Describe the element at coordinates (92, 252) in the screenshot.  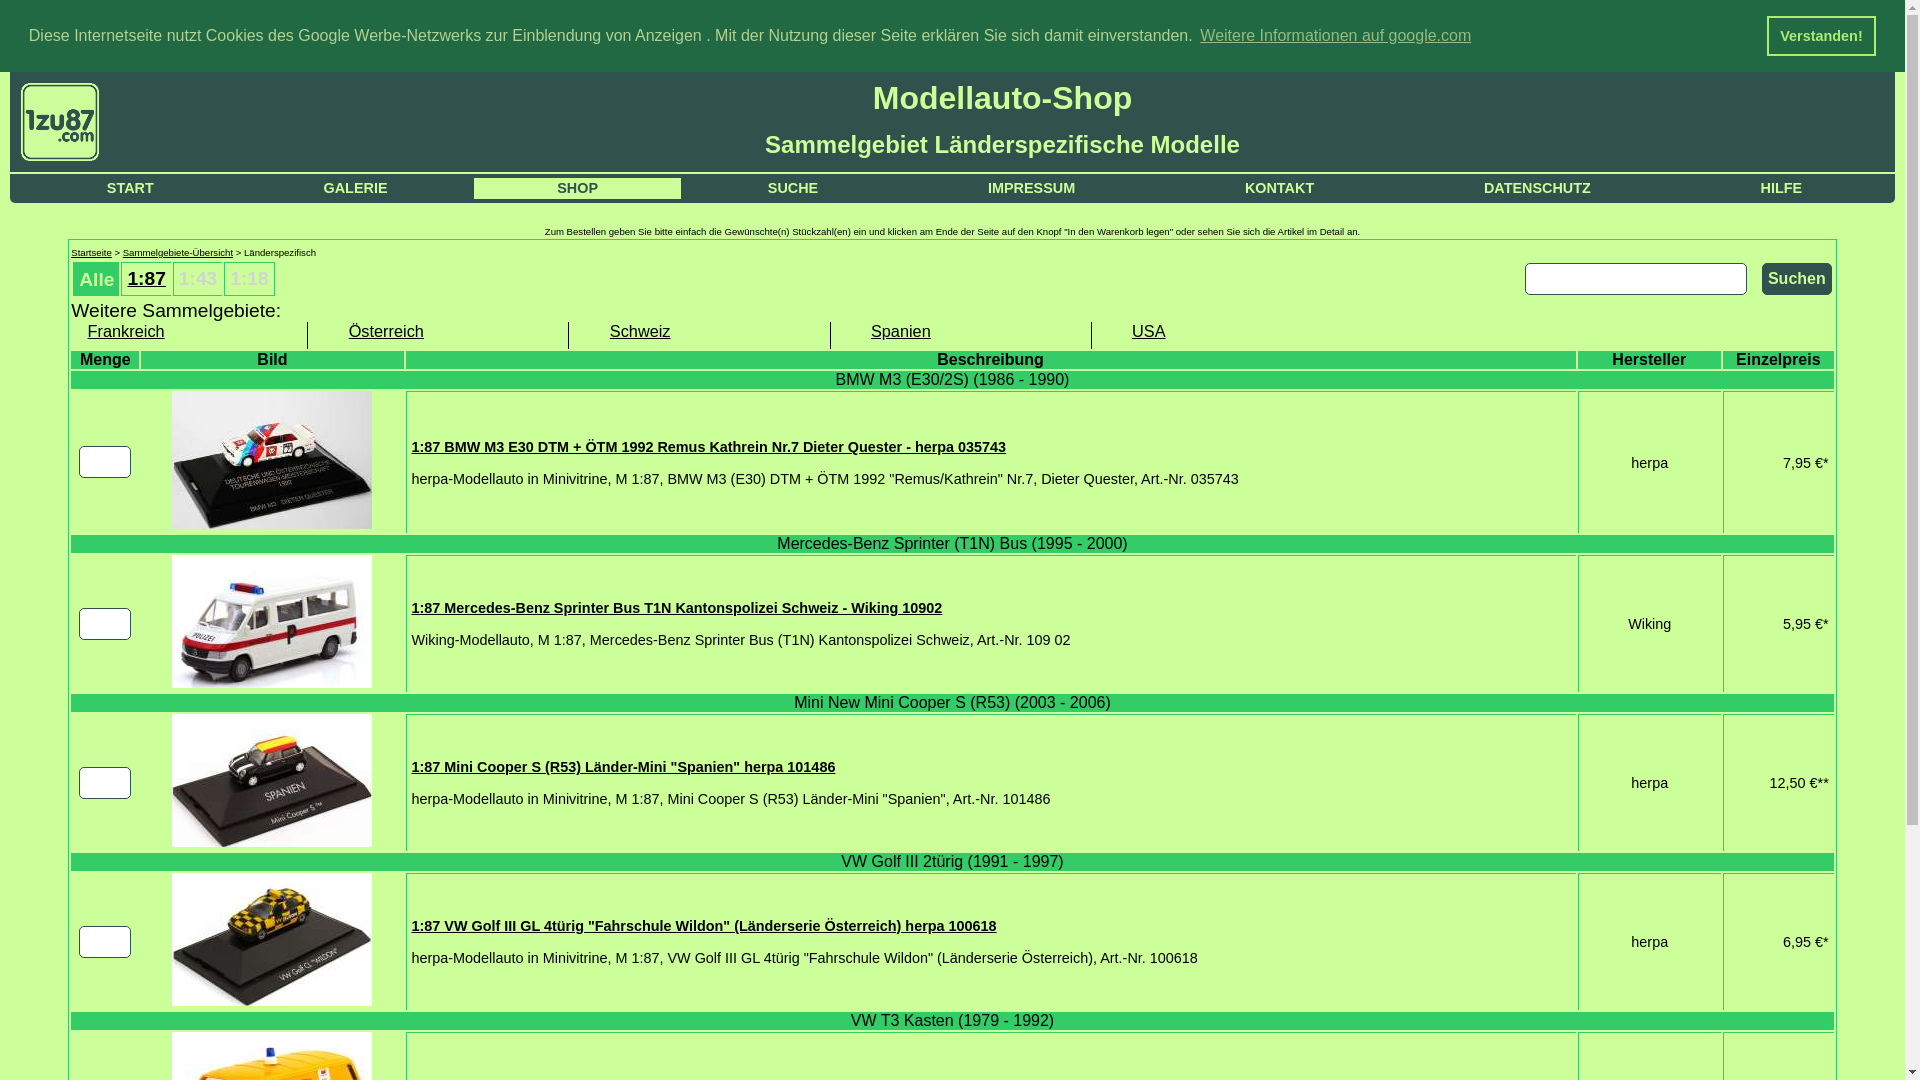
I see `Startseite` at that location.